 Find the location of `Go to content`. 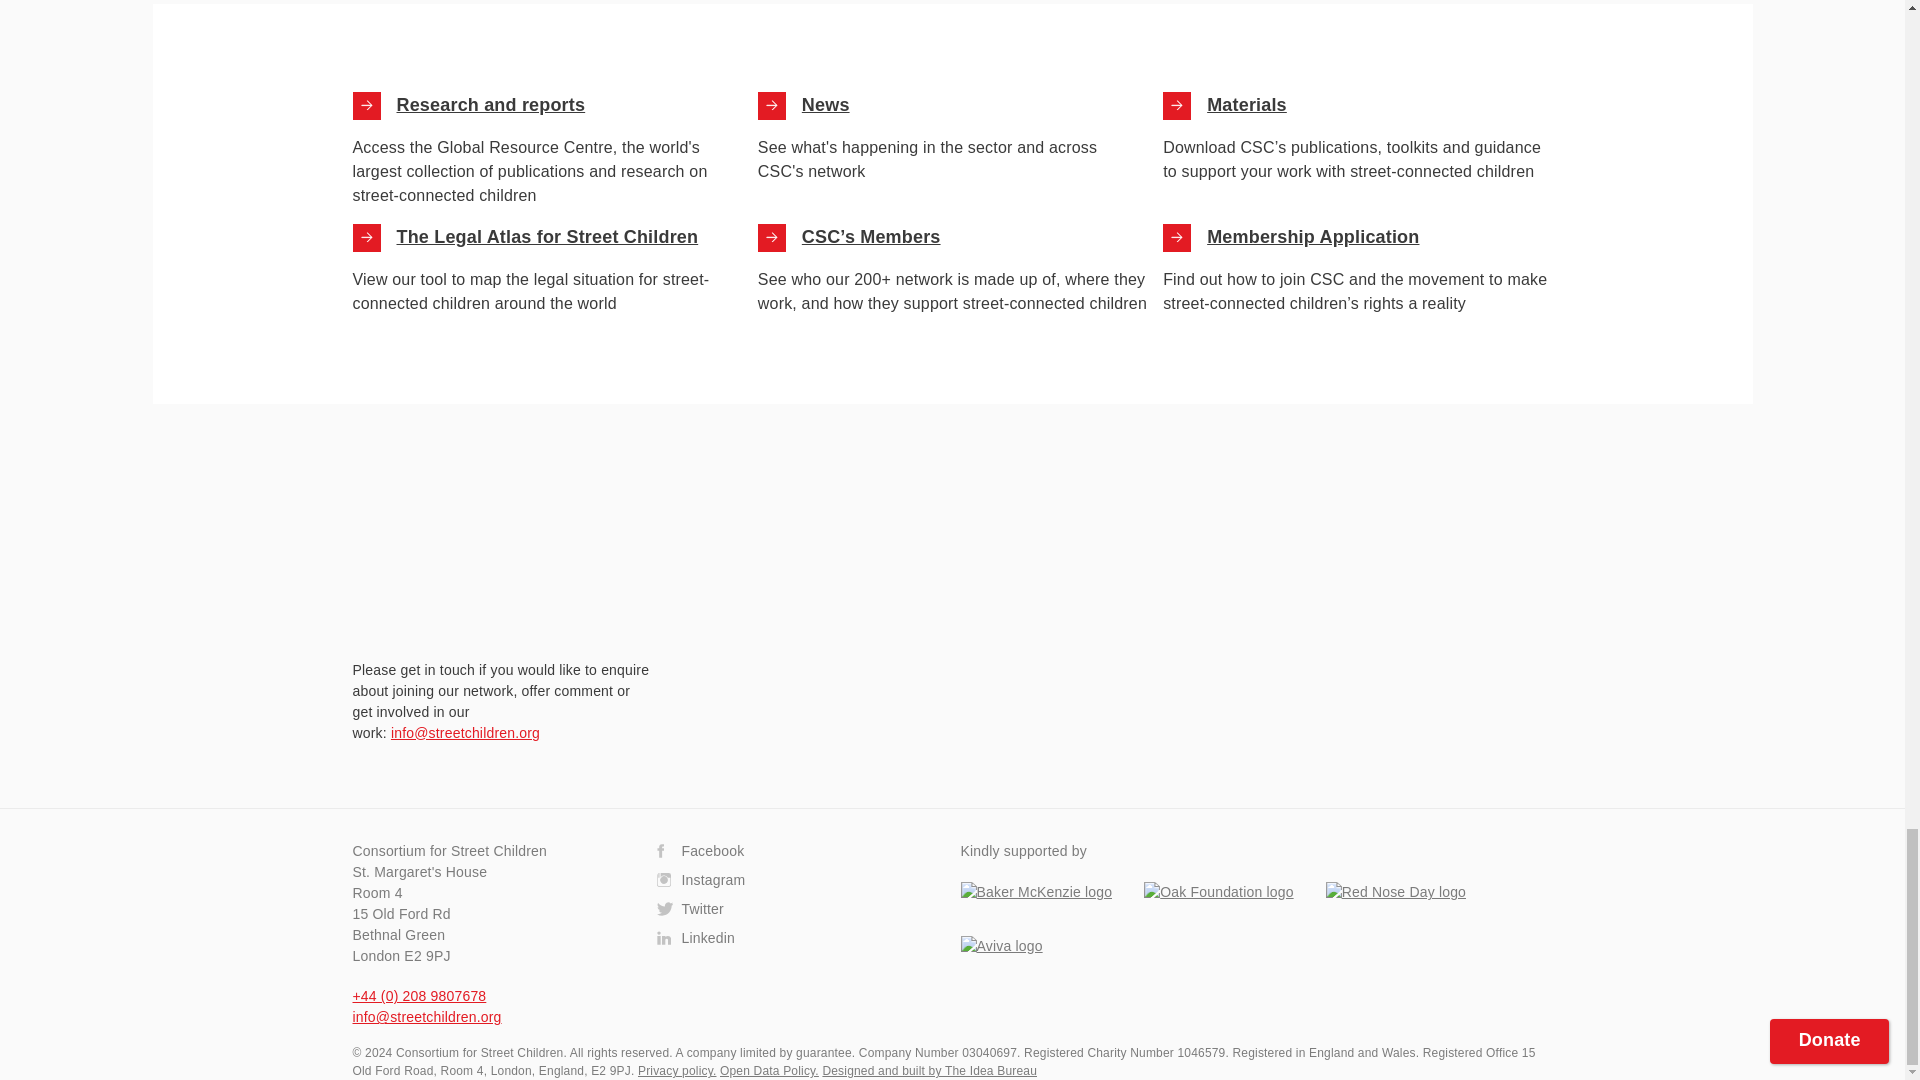

Go to content is located at coordinates (772, 105).